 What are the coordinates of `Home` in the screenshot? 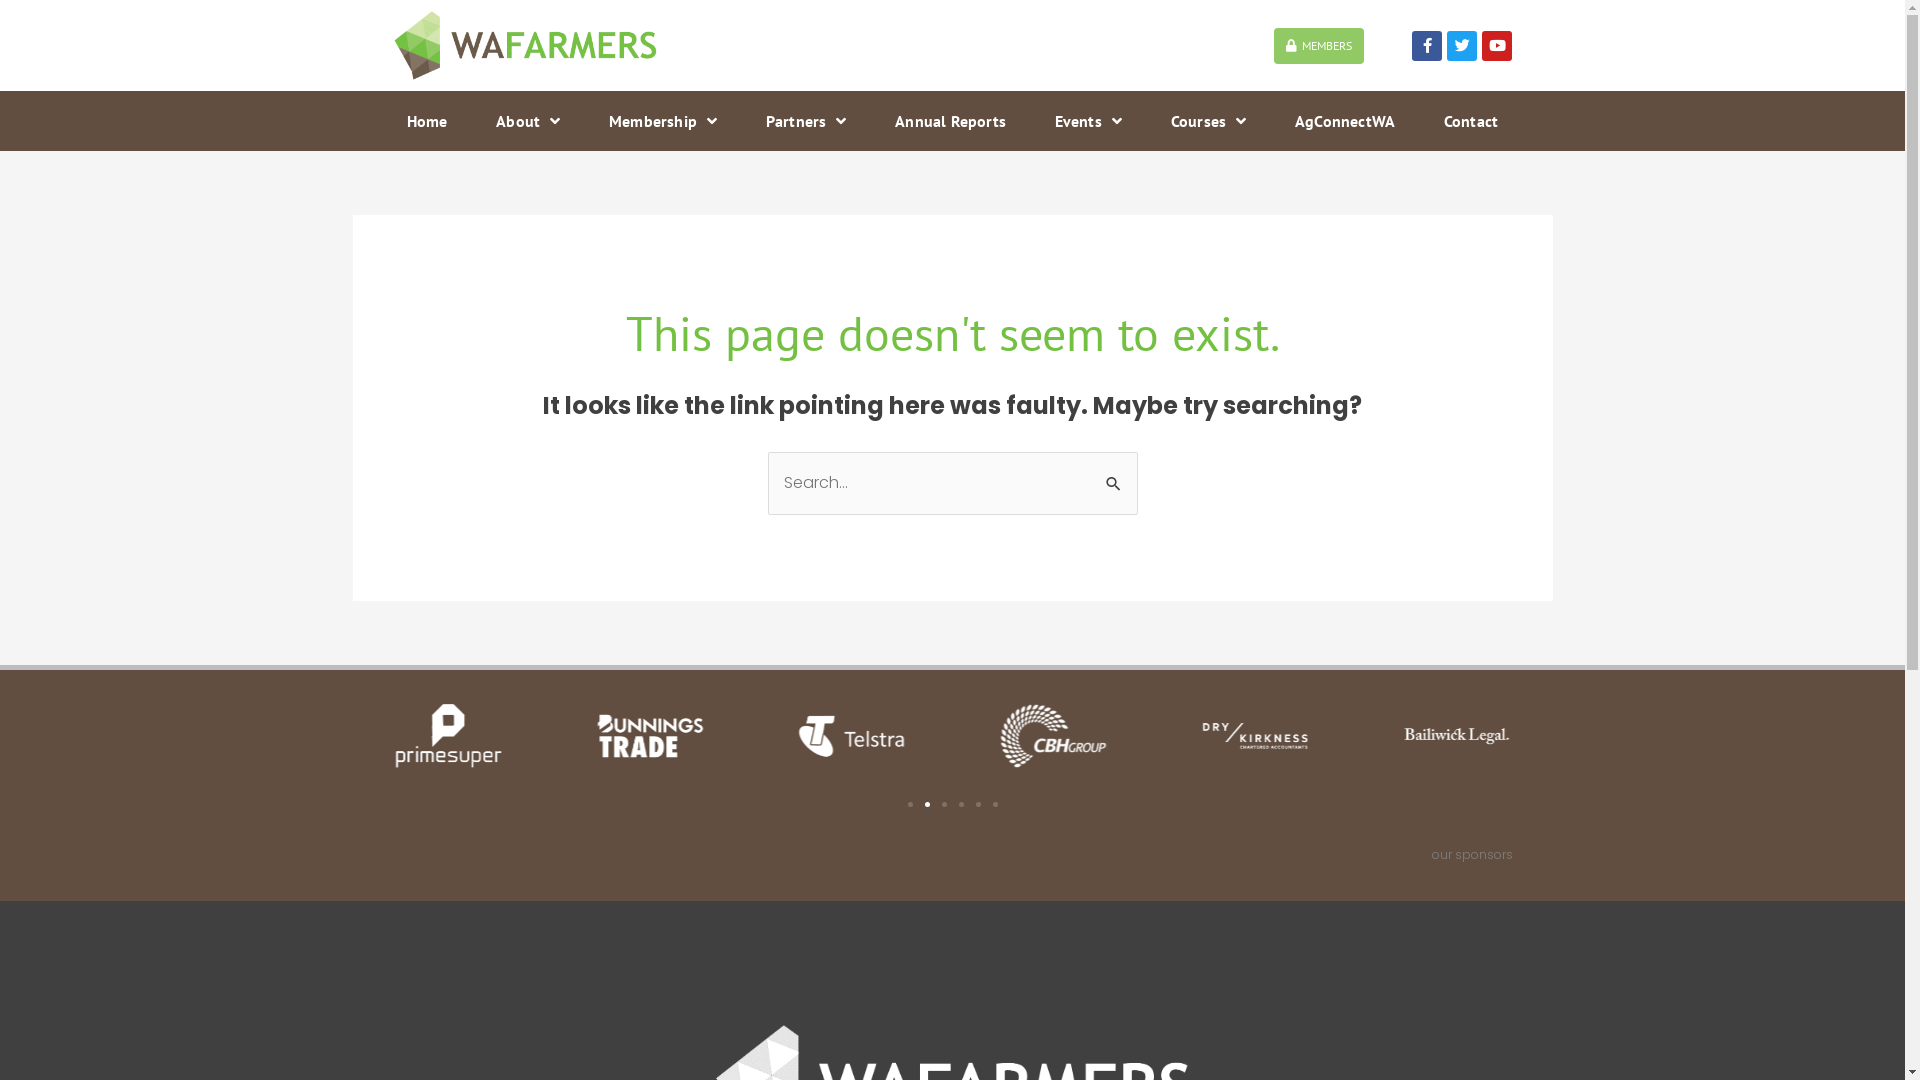 It's located at (426, 121).